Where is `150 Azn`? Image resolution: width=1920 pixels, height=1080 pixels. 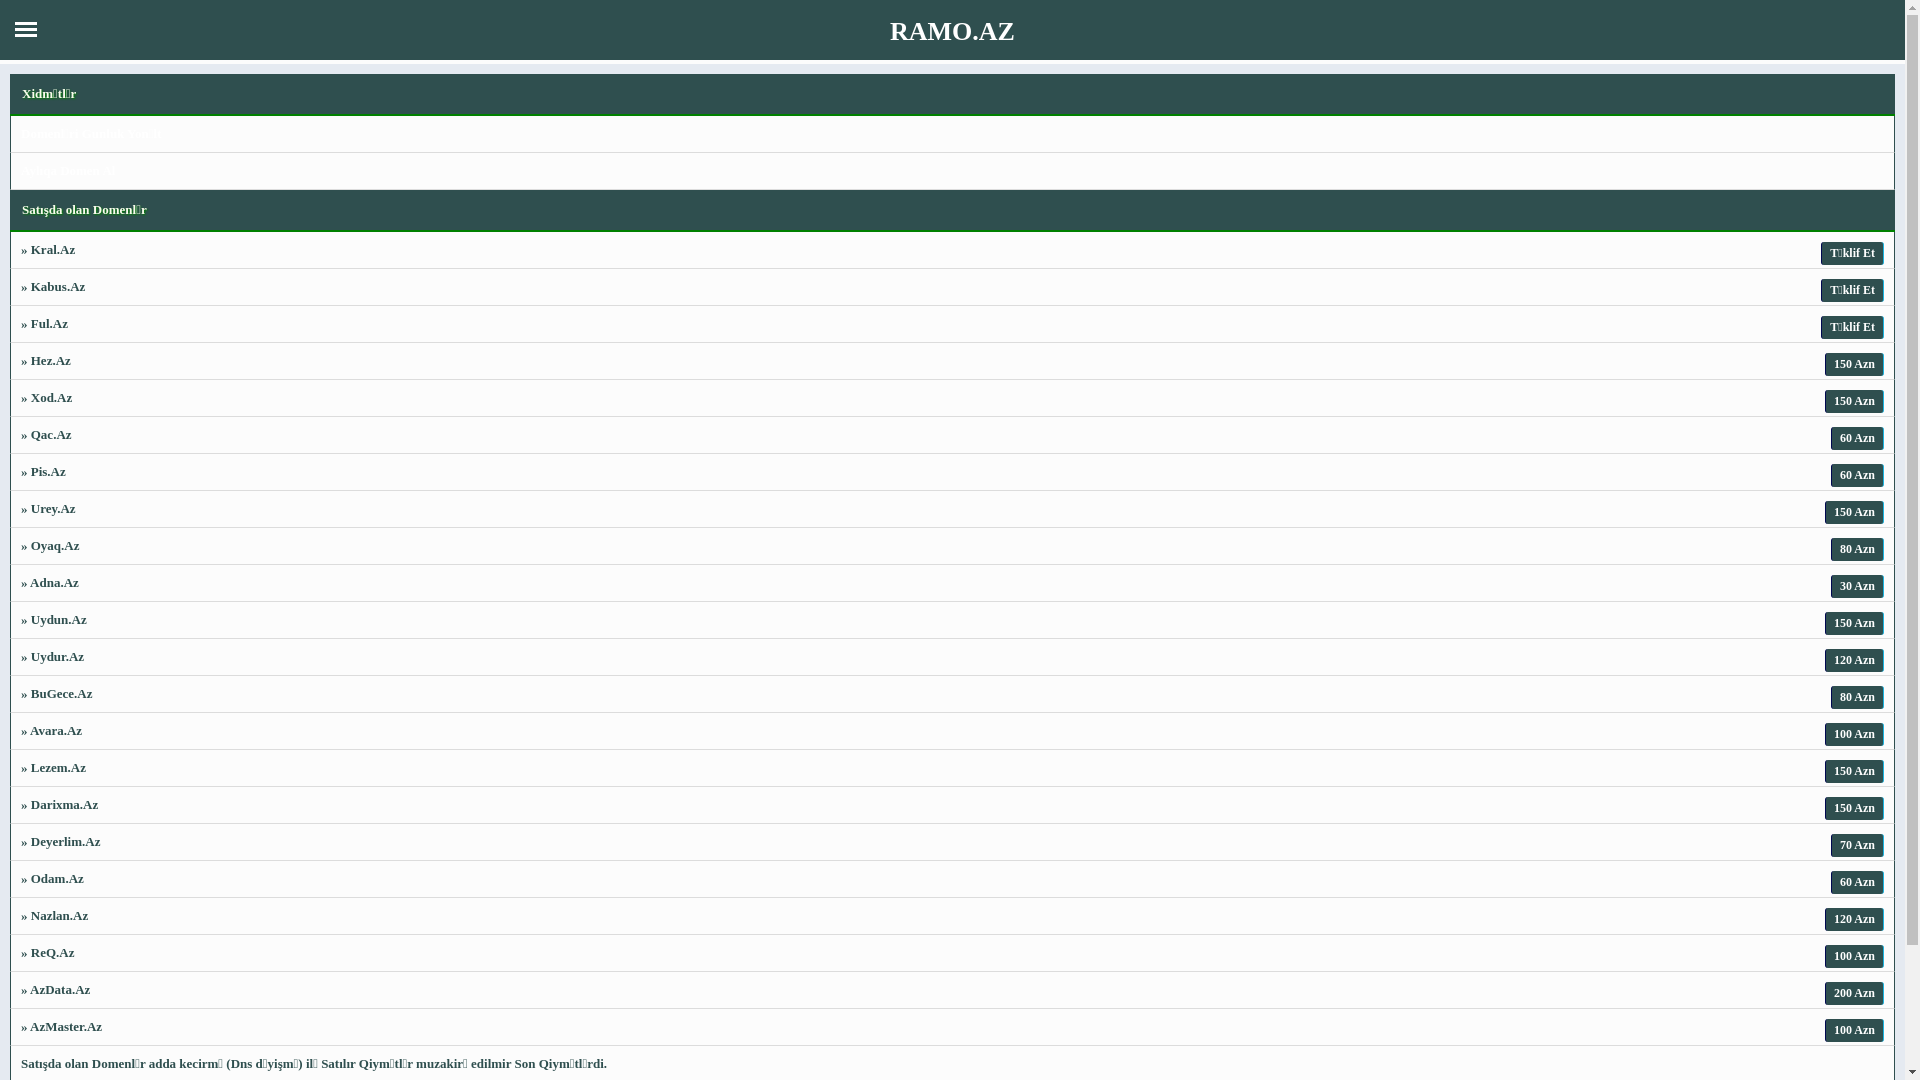 150 Azn is located at coordinates (1854, 772).